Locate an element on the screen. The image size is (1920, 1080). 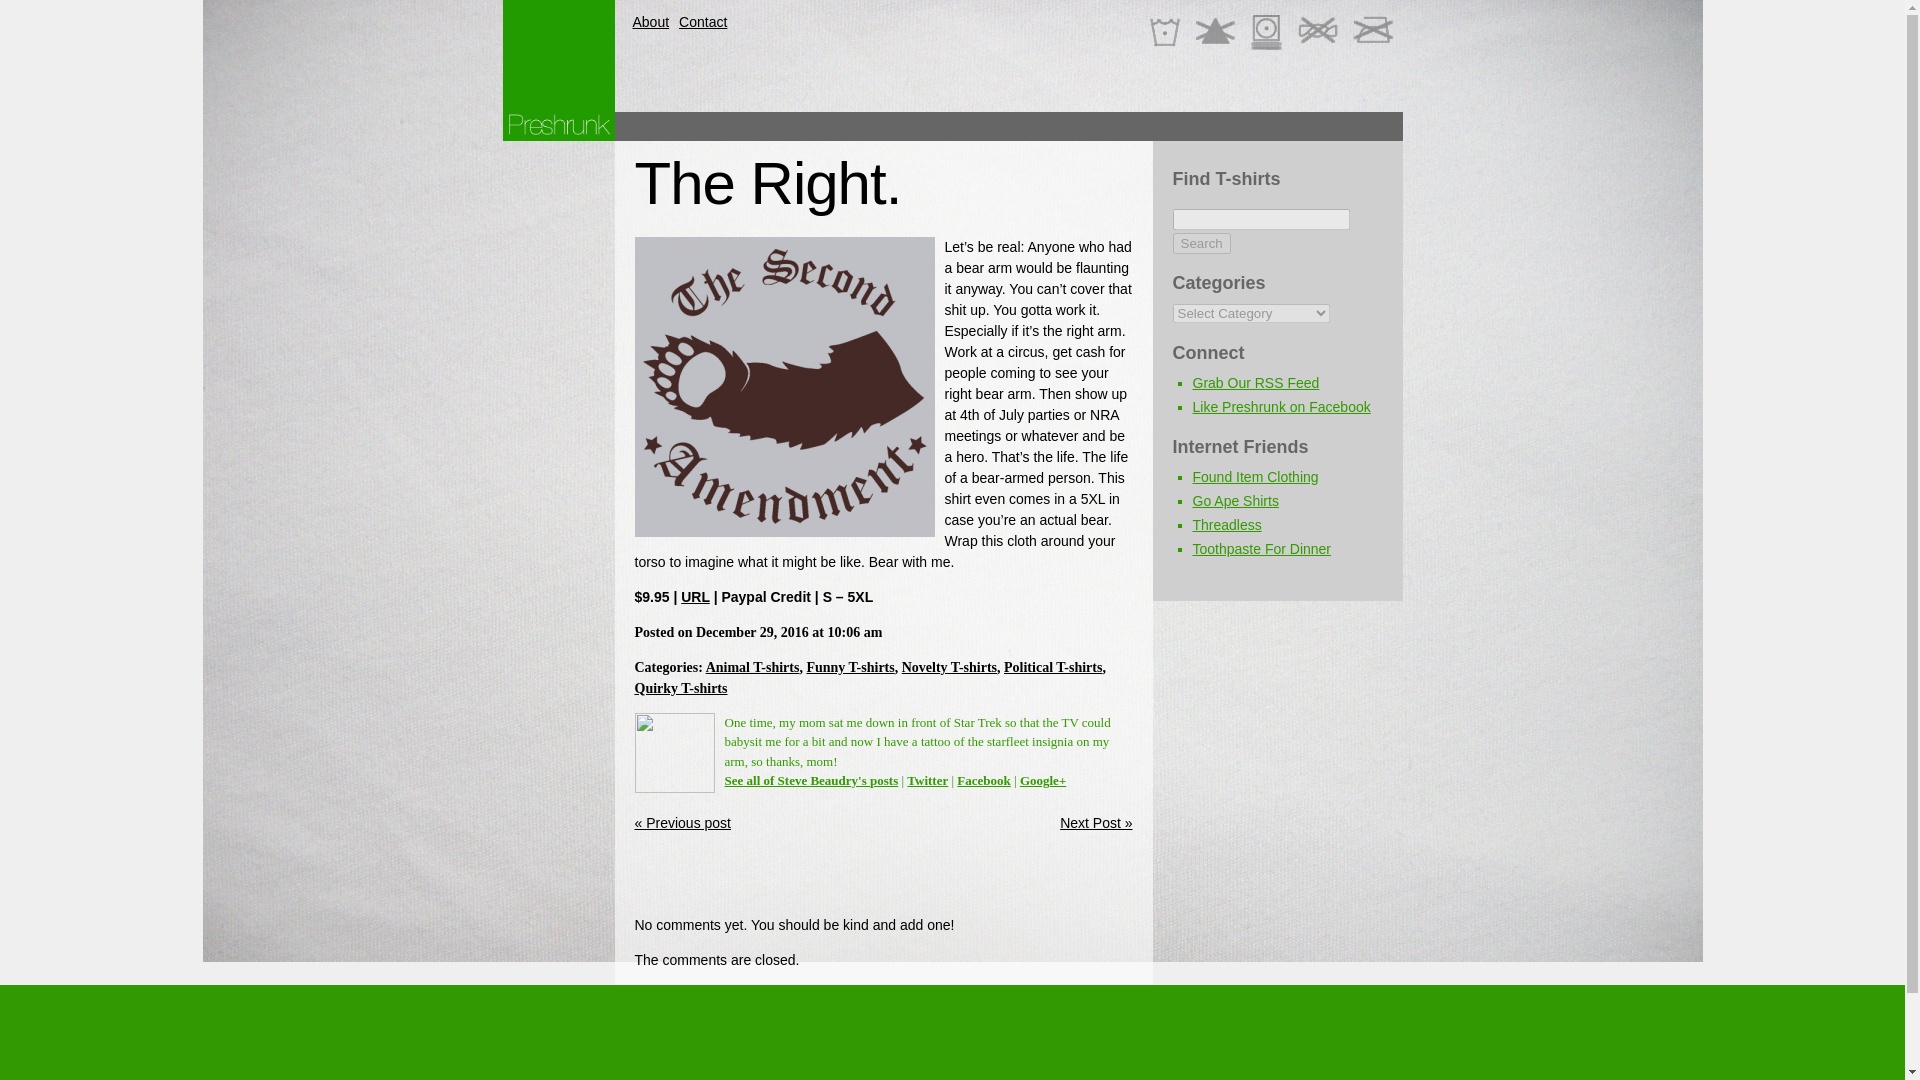
Like Preshrunk on Facebook is located at coordinates (1281, 406).